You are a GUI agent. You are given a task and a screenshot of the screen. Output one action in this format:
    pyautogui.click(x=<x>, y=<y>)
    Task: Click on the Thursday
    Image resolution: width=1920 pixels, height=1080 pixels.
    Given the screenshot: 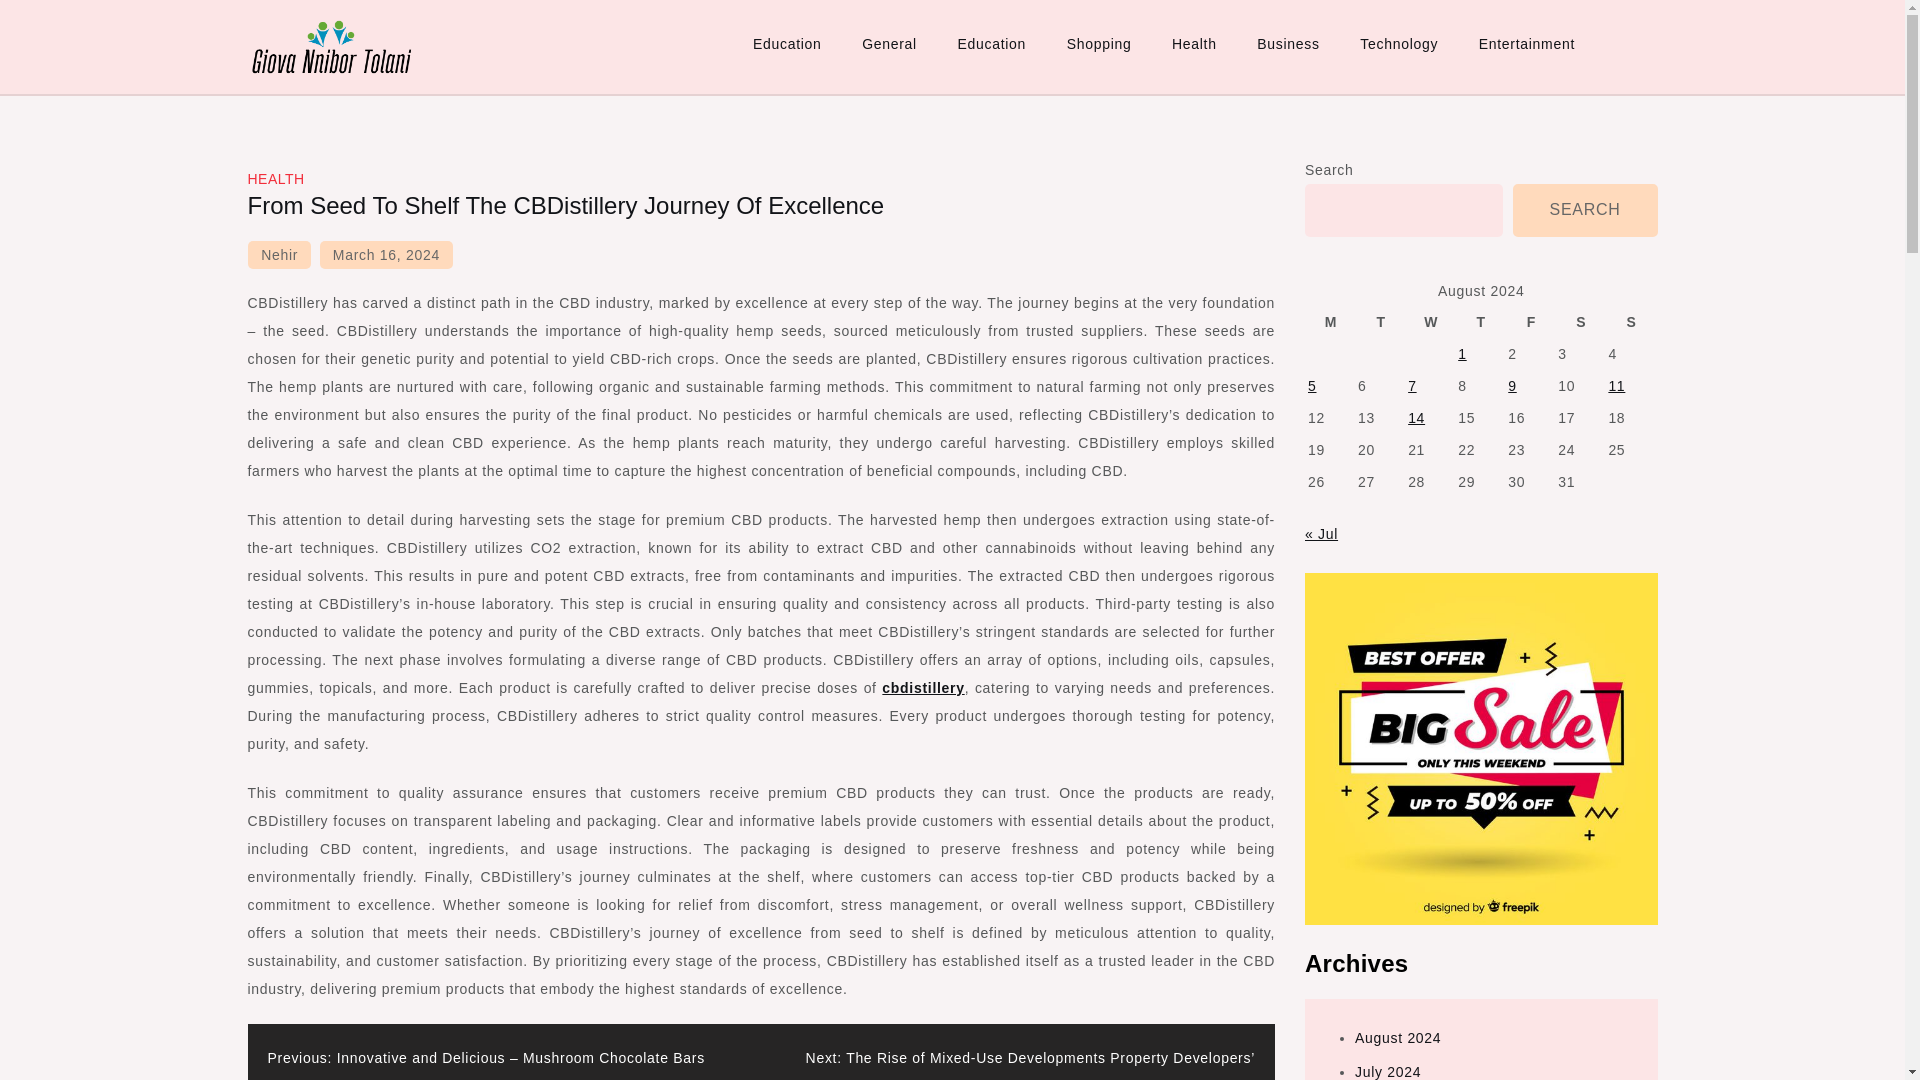 What is the action you would take?
    pyautogui.click(x=1481, y=321)
    